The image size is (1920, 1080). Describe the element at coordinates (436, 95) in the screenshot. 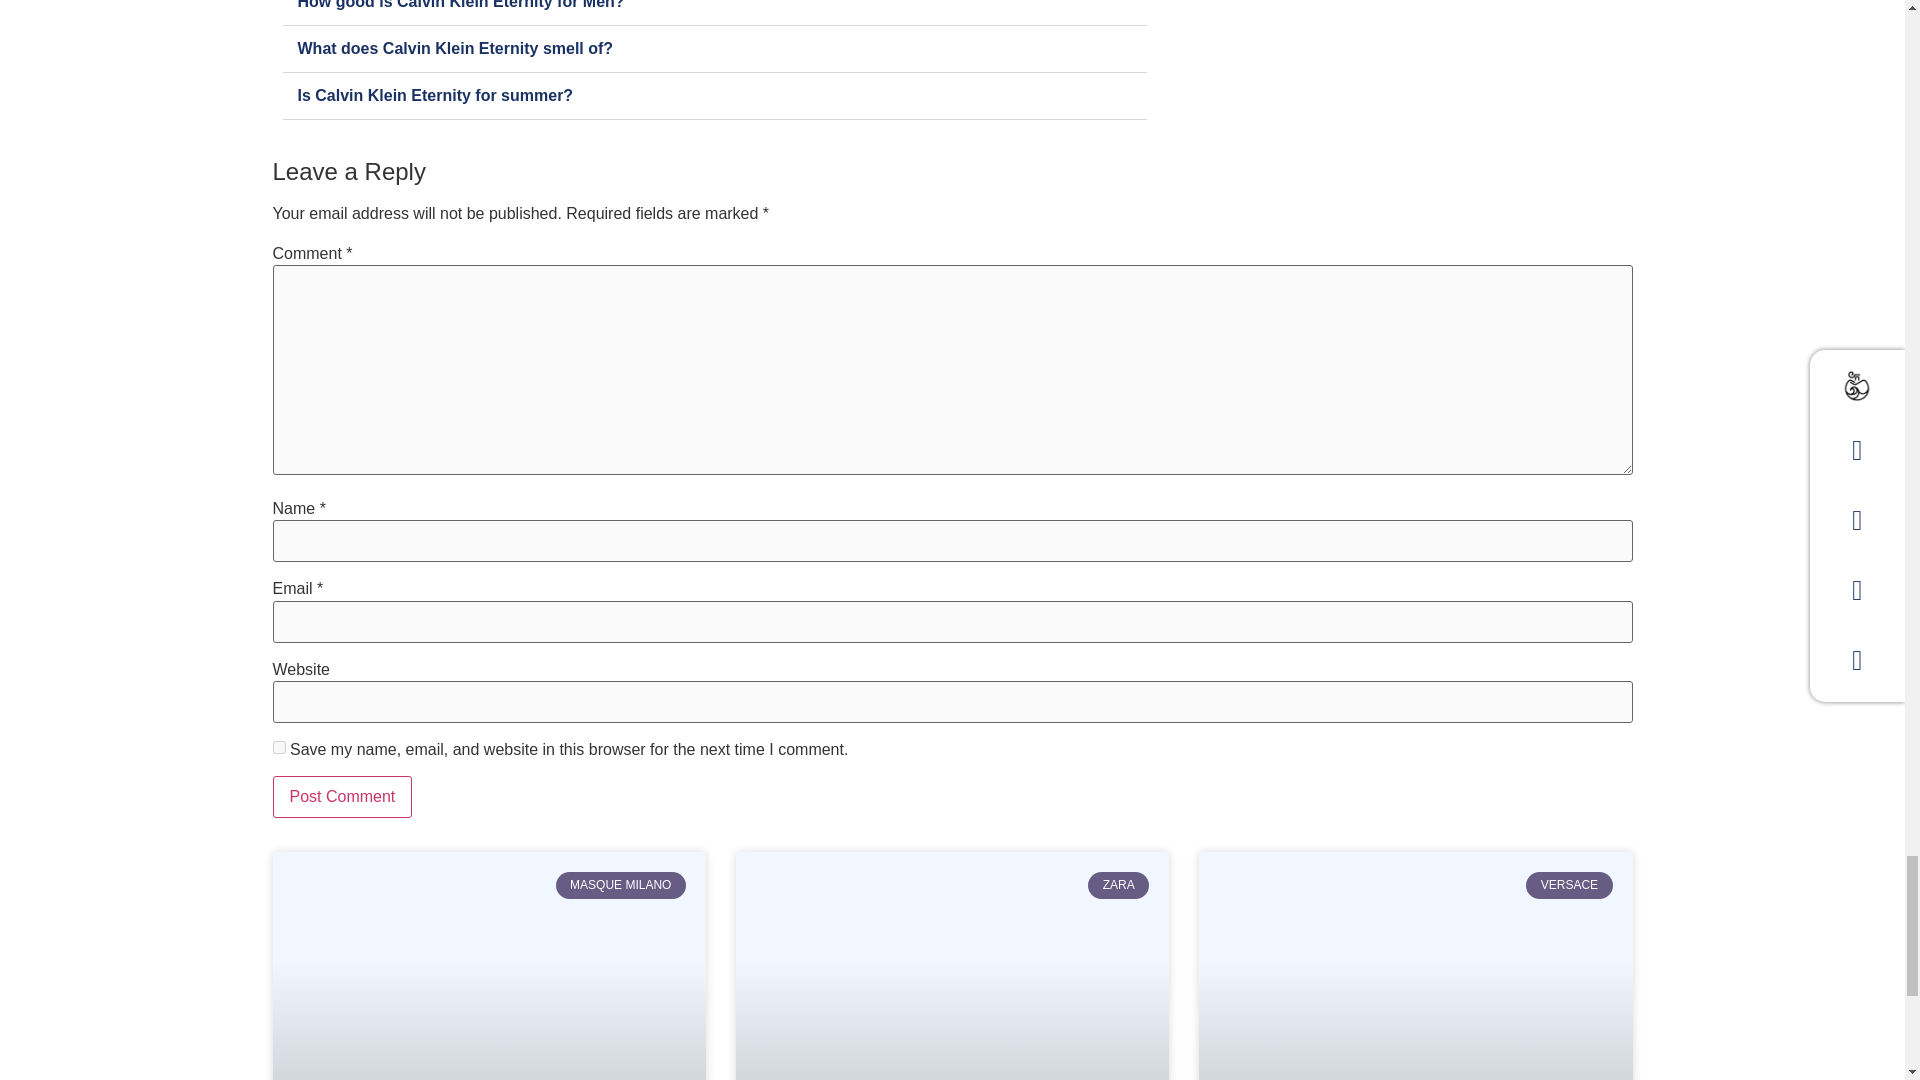

I see `Is Calvin Klein Eternity for summer?` at that location.